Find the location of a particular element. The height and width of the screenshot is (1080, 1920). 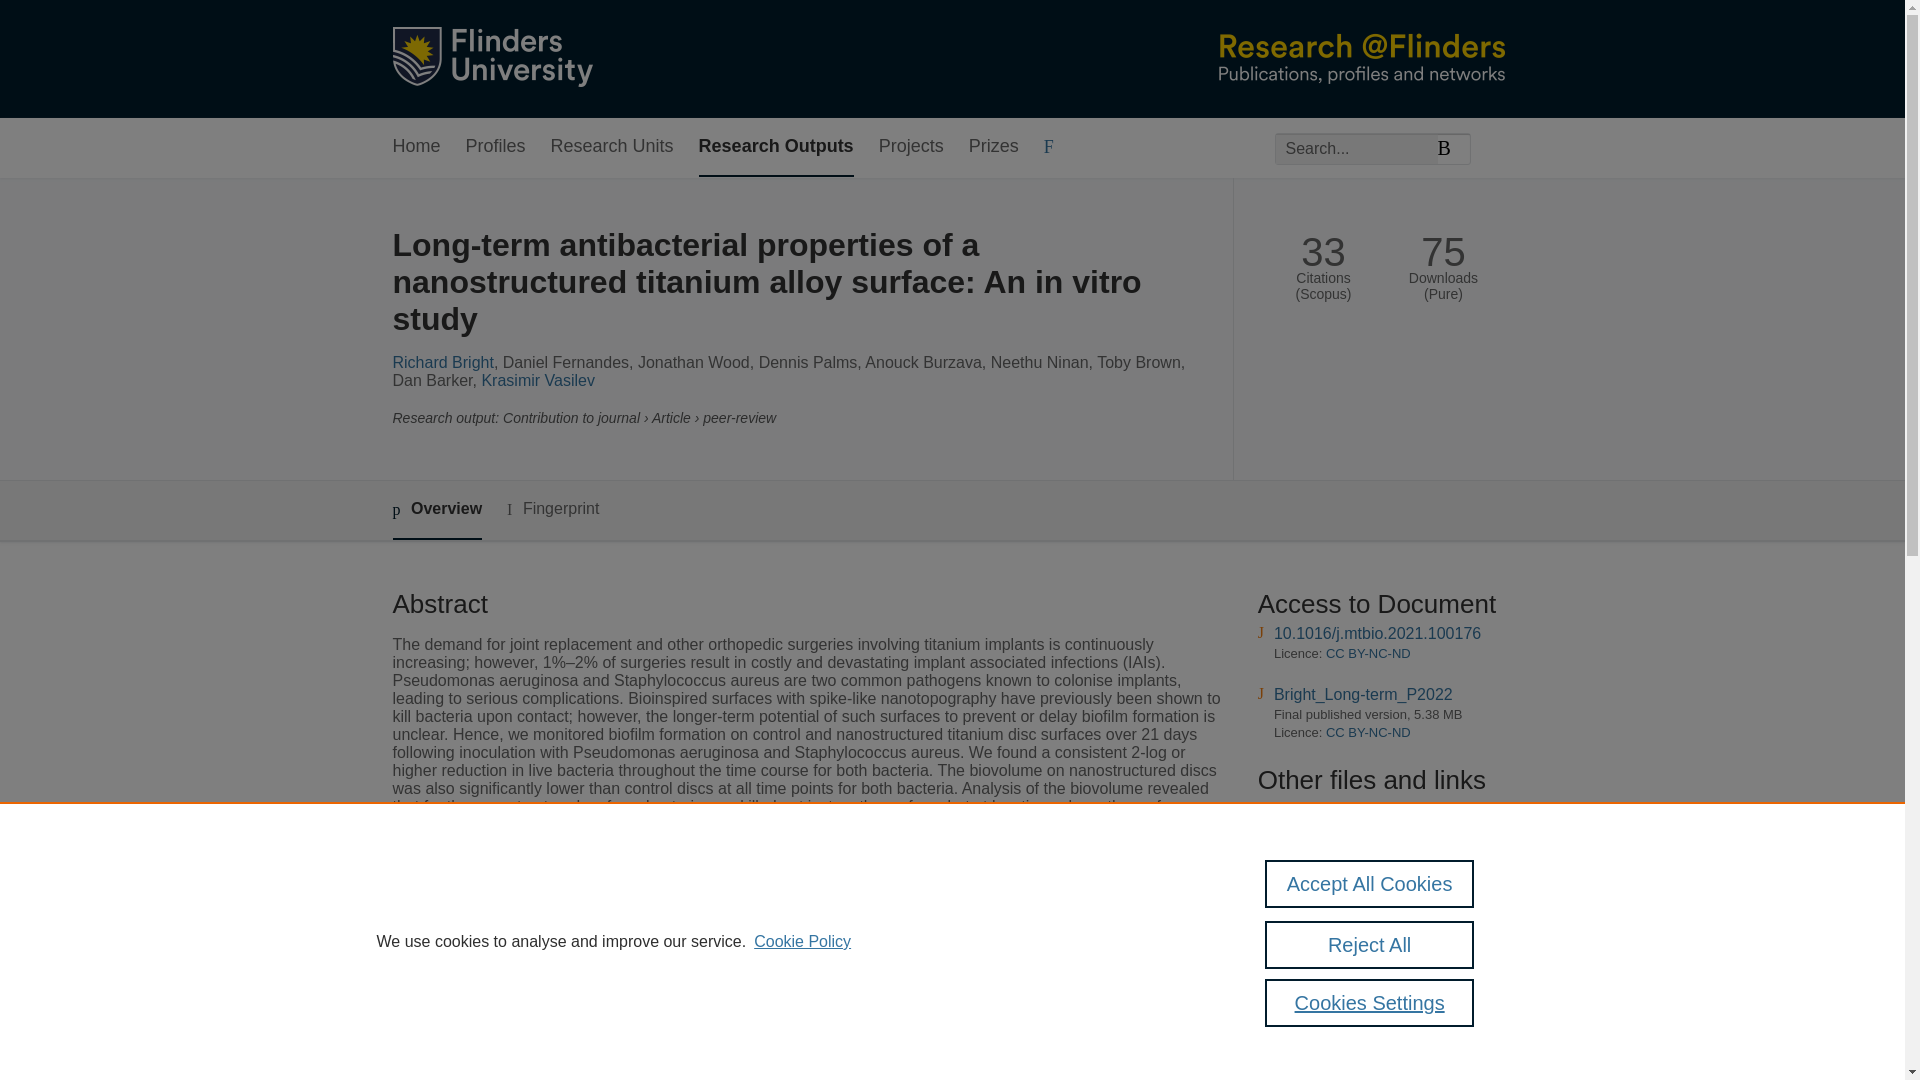

Overview is located at coordinates (436, 510).